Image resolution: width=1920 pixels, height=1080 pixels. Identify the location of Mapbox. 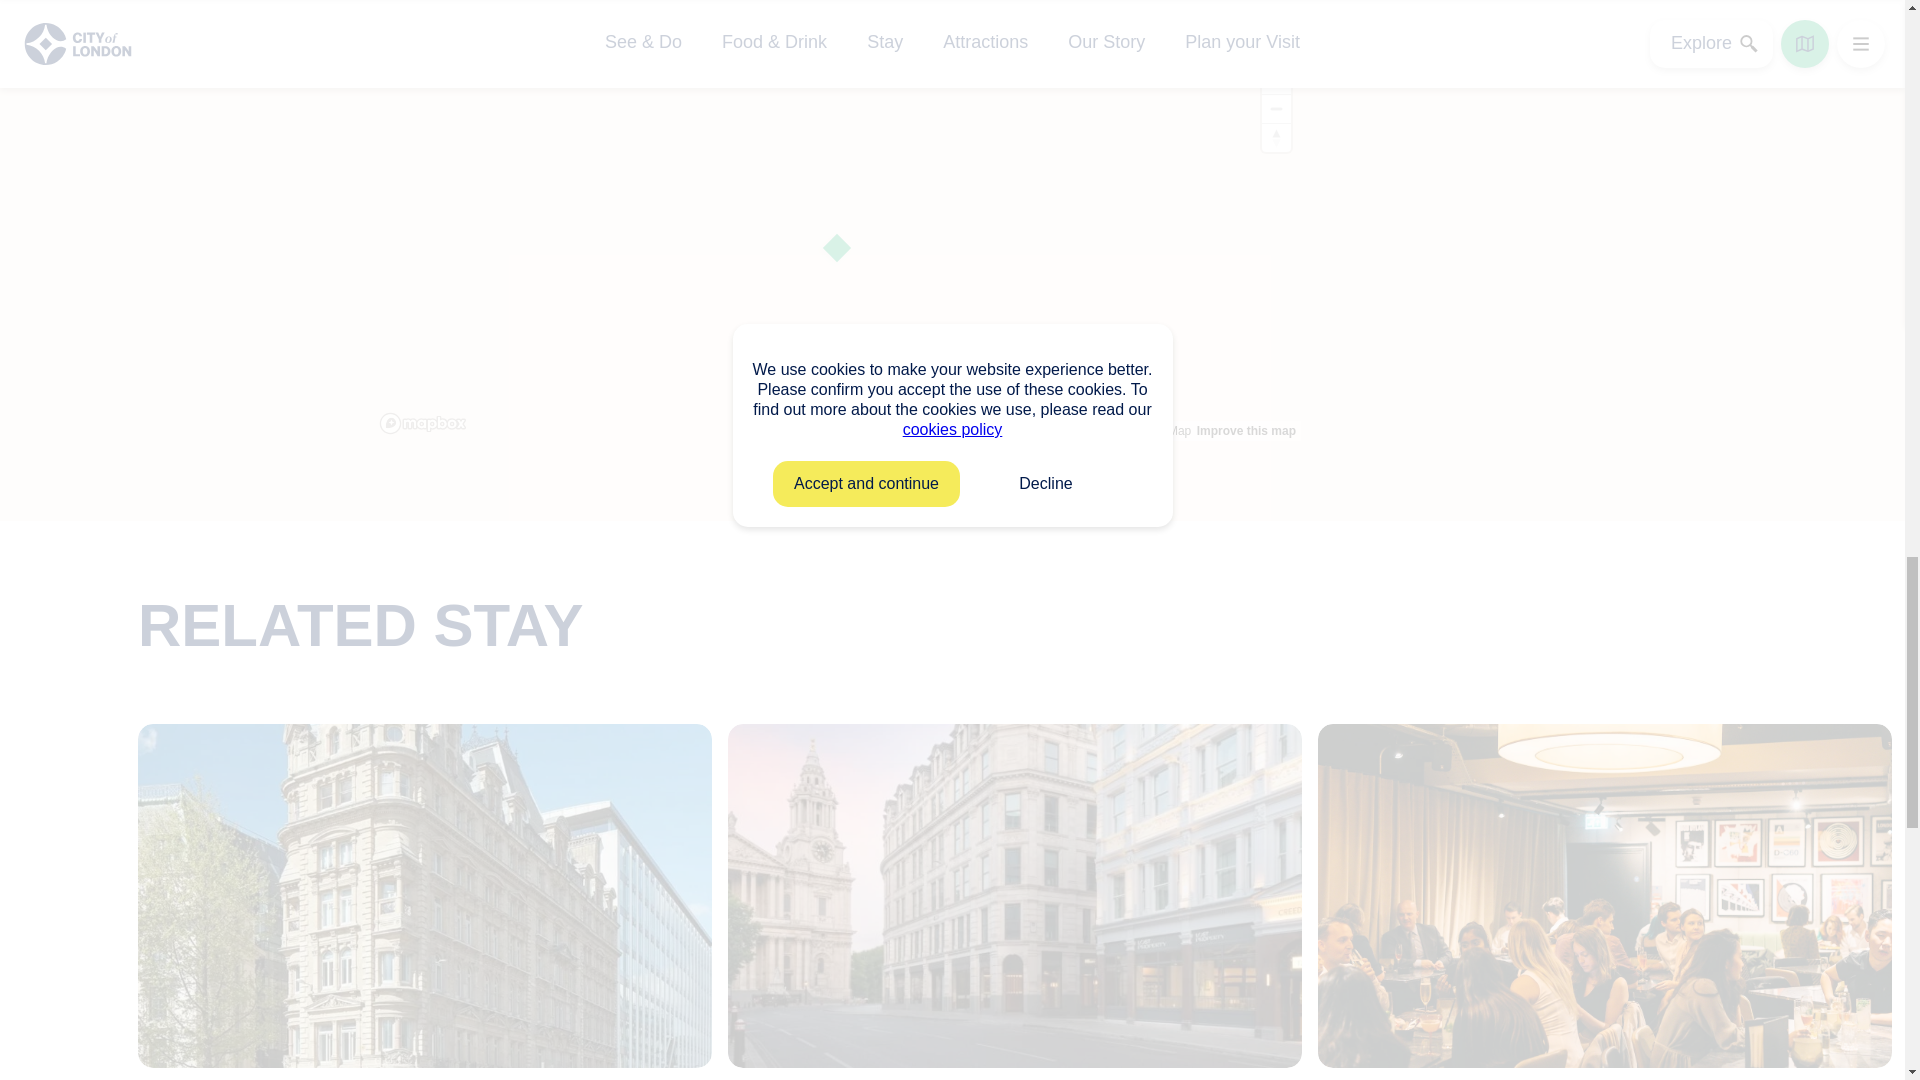
(1063, 431).